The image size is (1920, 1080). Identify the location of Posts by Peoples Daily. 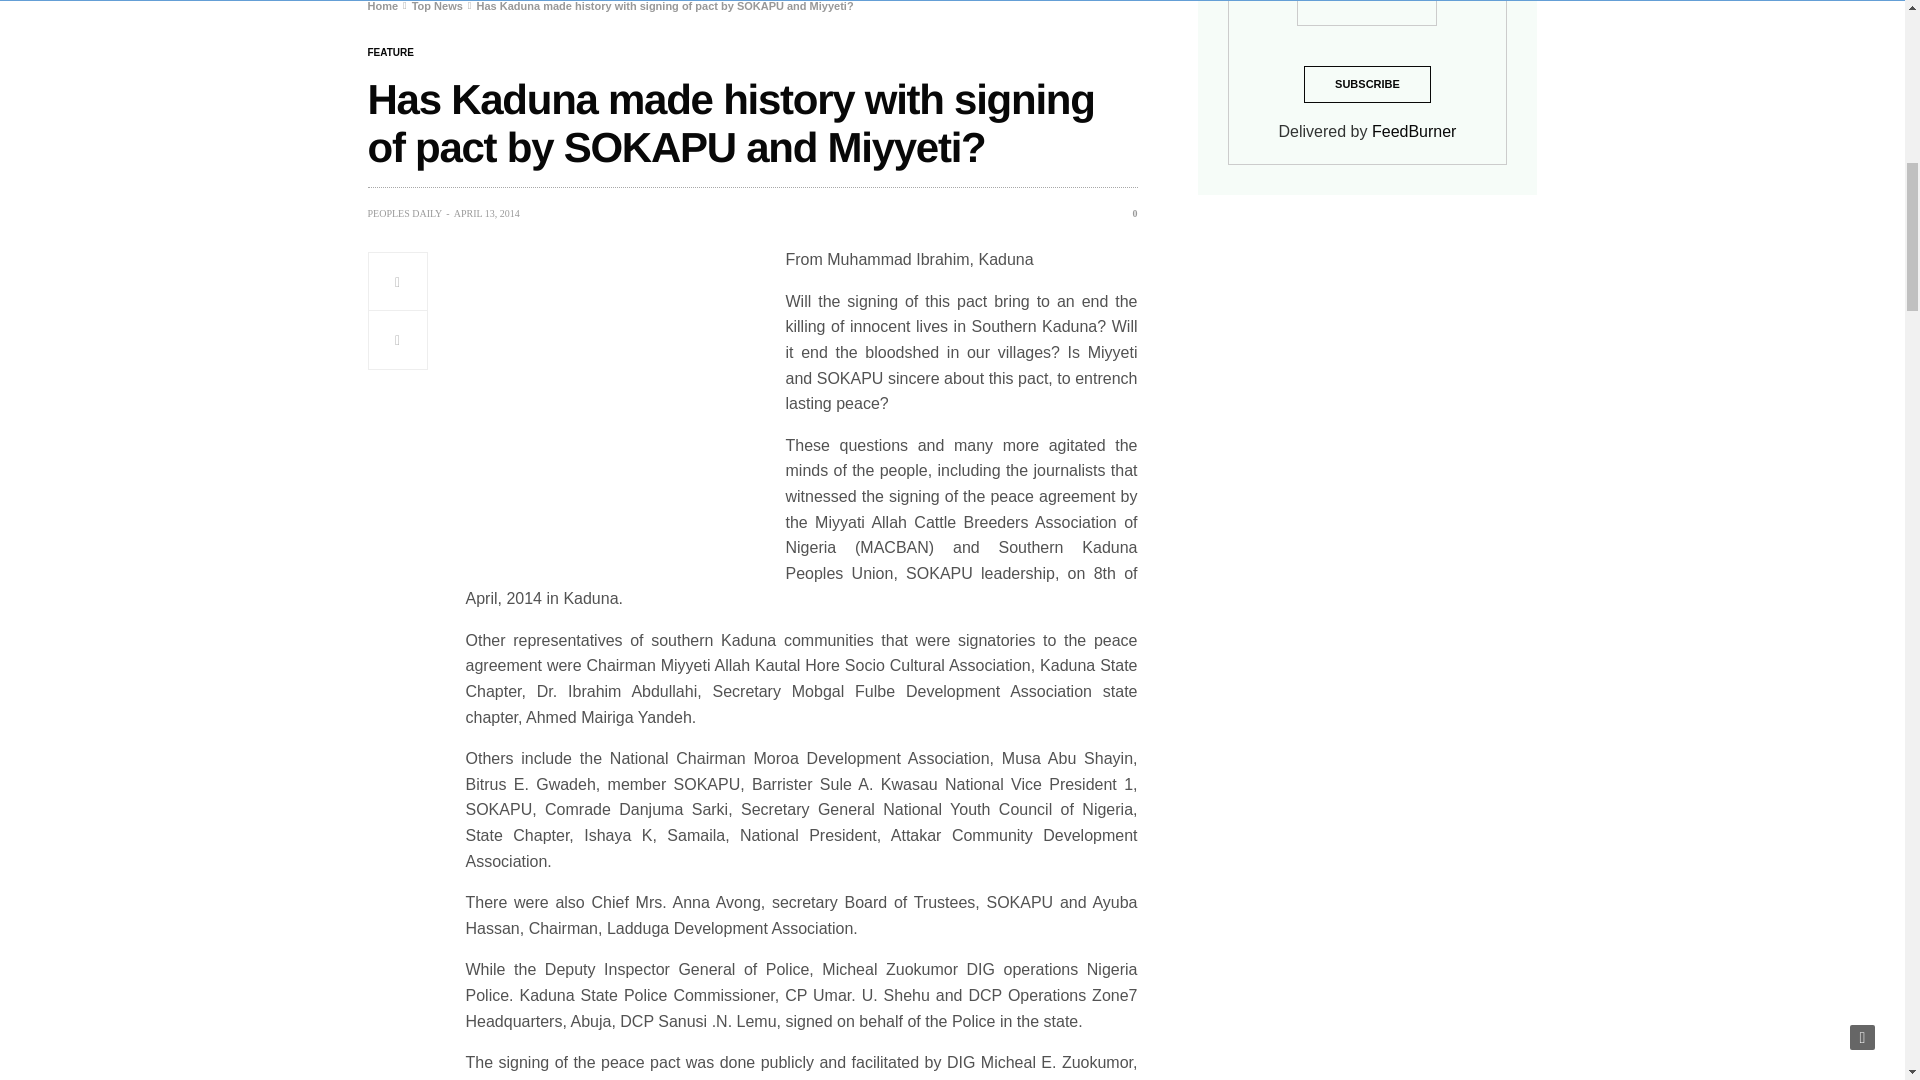
(406, 214).